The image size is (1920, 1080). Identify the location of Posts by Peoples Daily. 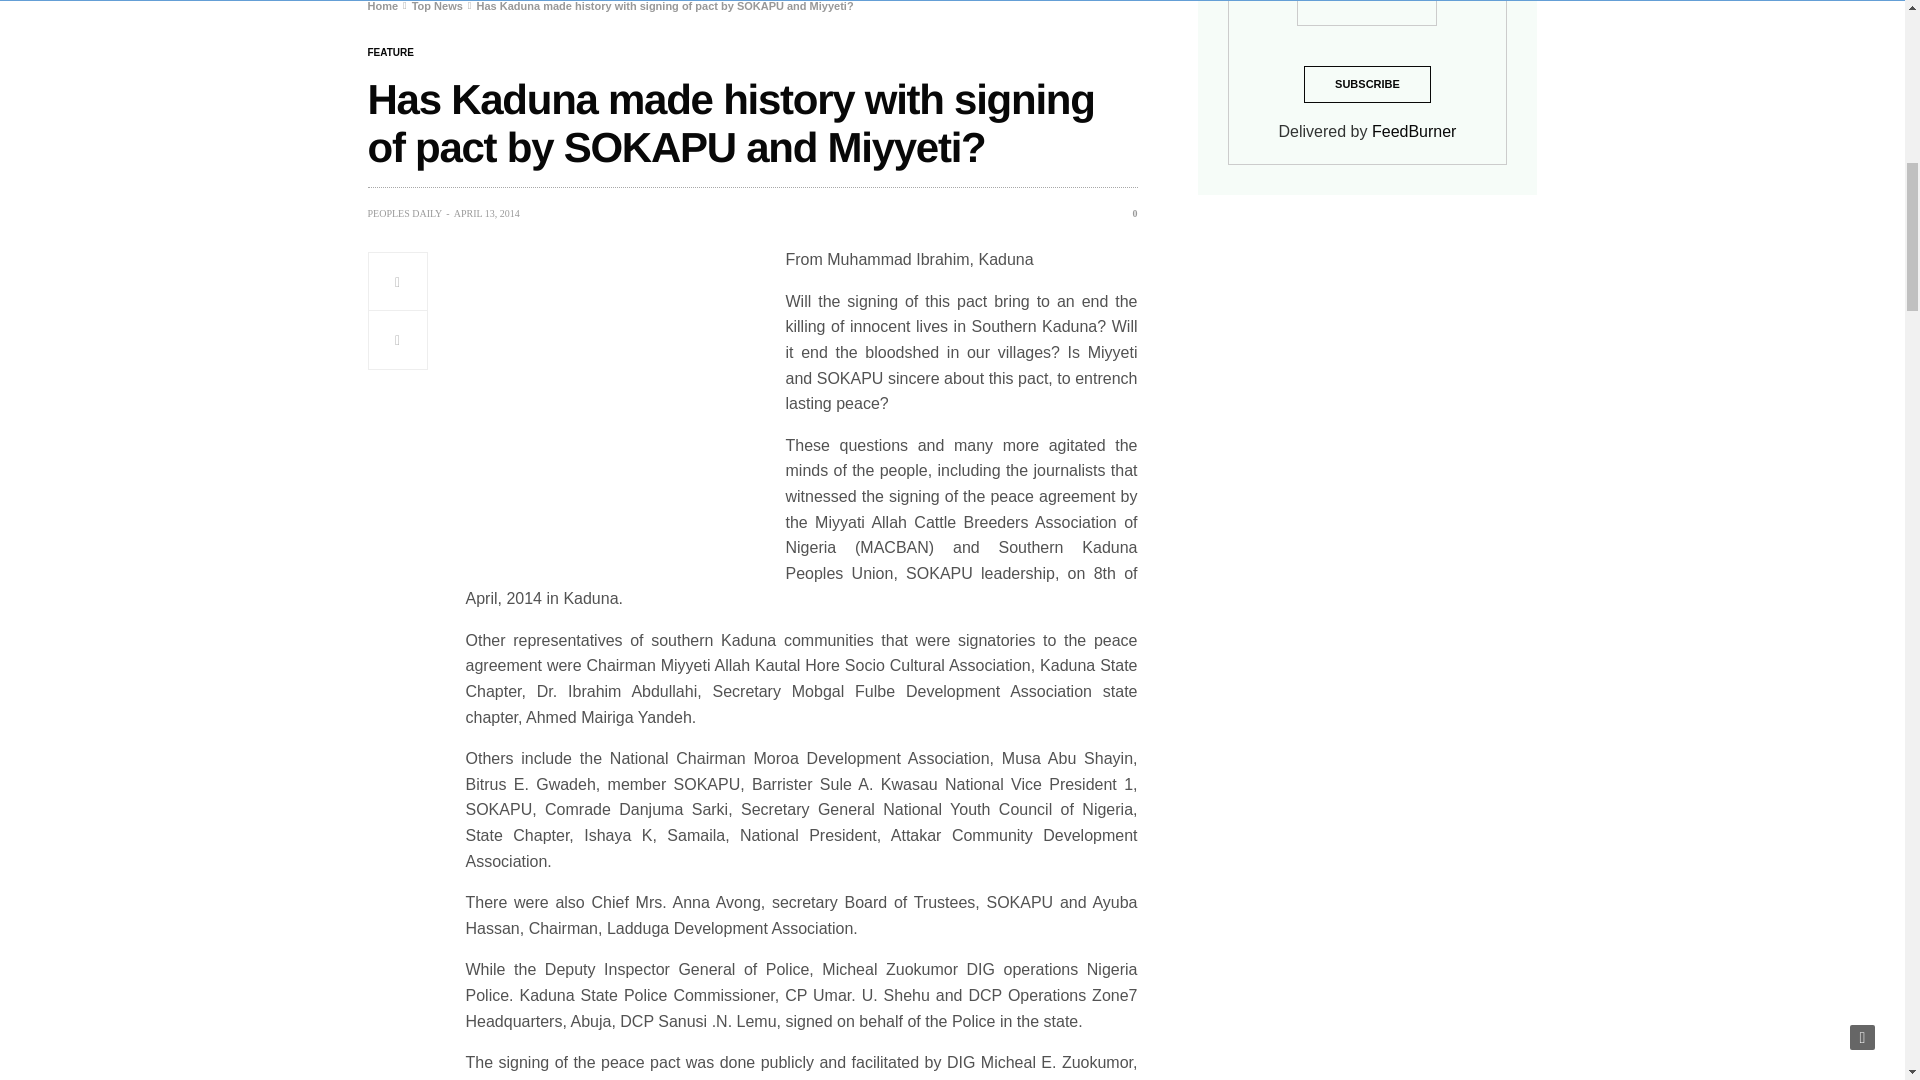
(406, 214).